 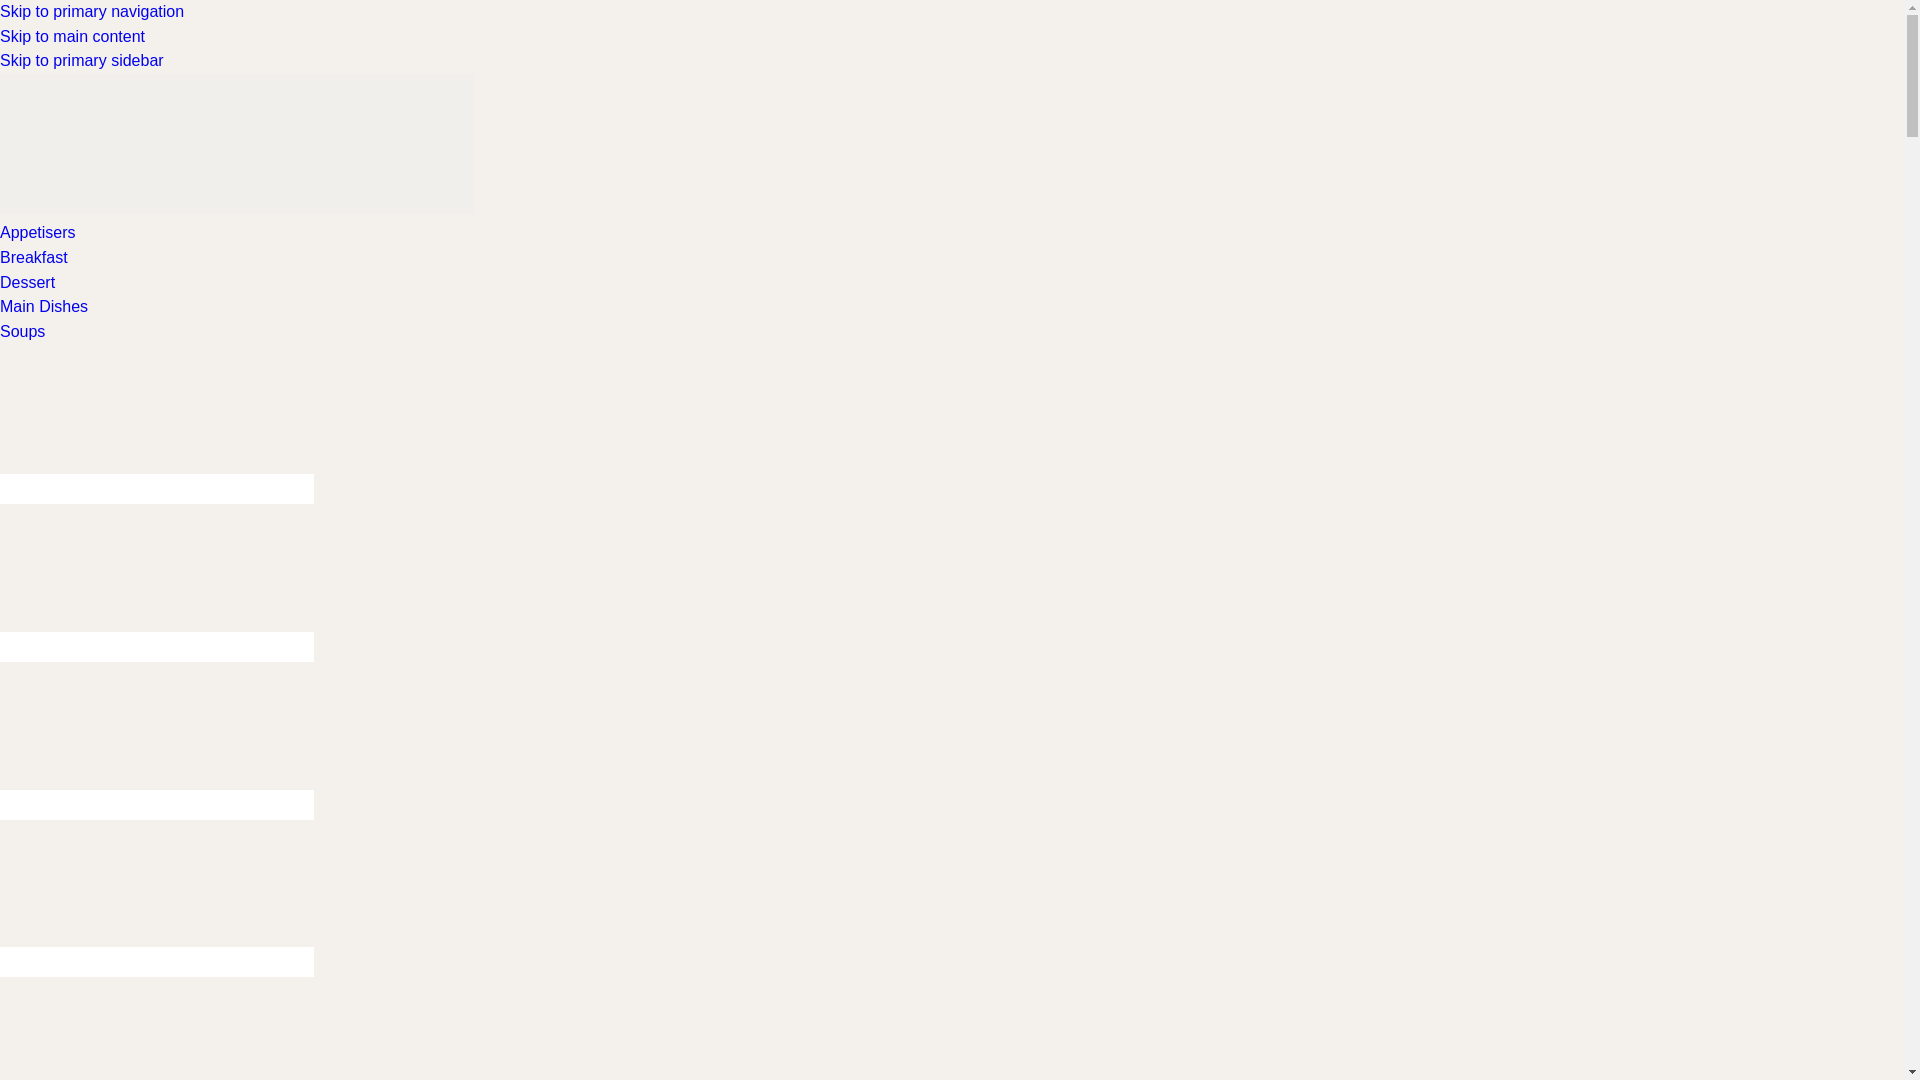 What do you see at coordinates (157, 1028) in the screenshot?
I see `Snapchat` at bounding box center [157, 1028].